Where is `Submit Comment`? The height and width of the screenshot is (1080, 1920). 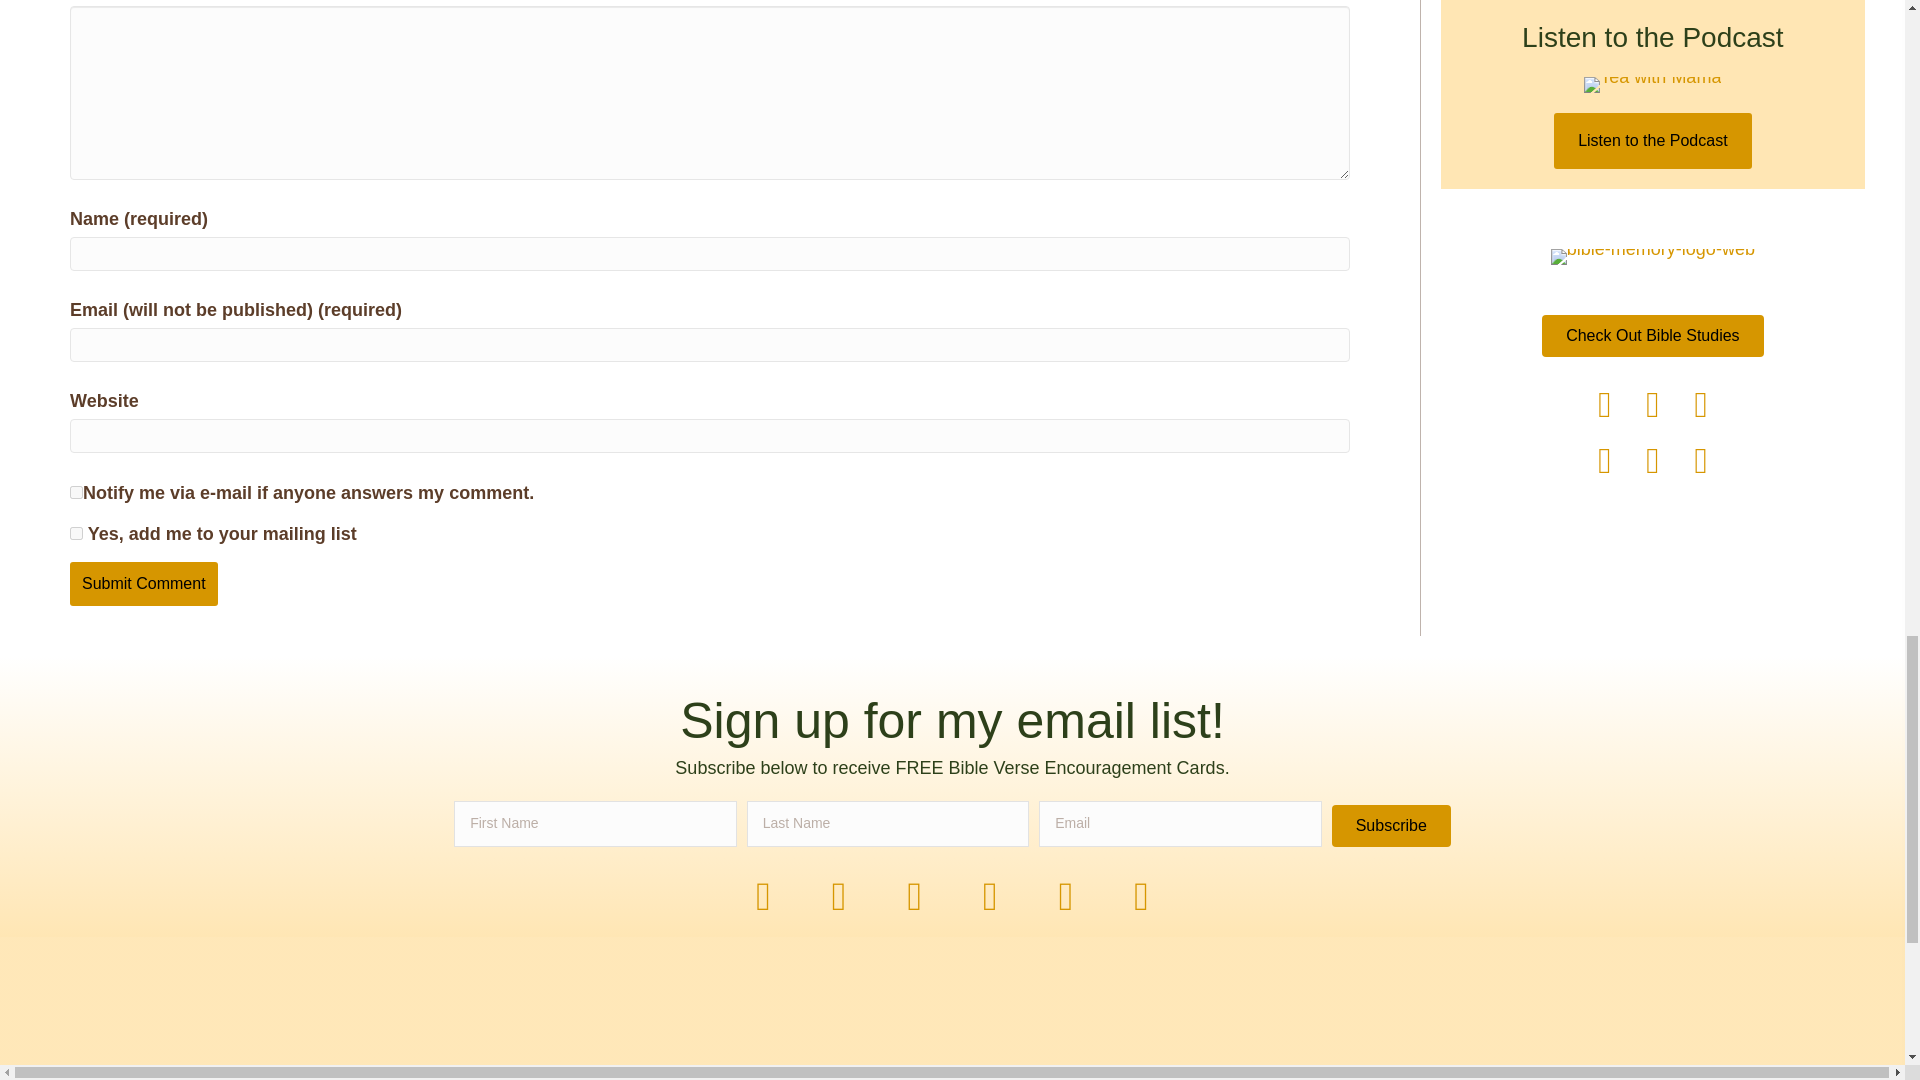 Submit Comment is located at coordinates (144, 583).